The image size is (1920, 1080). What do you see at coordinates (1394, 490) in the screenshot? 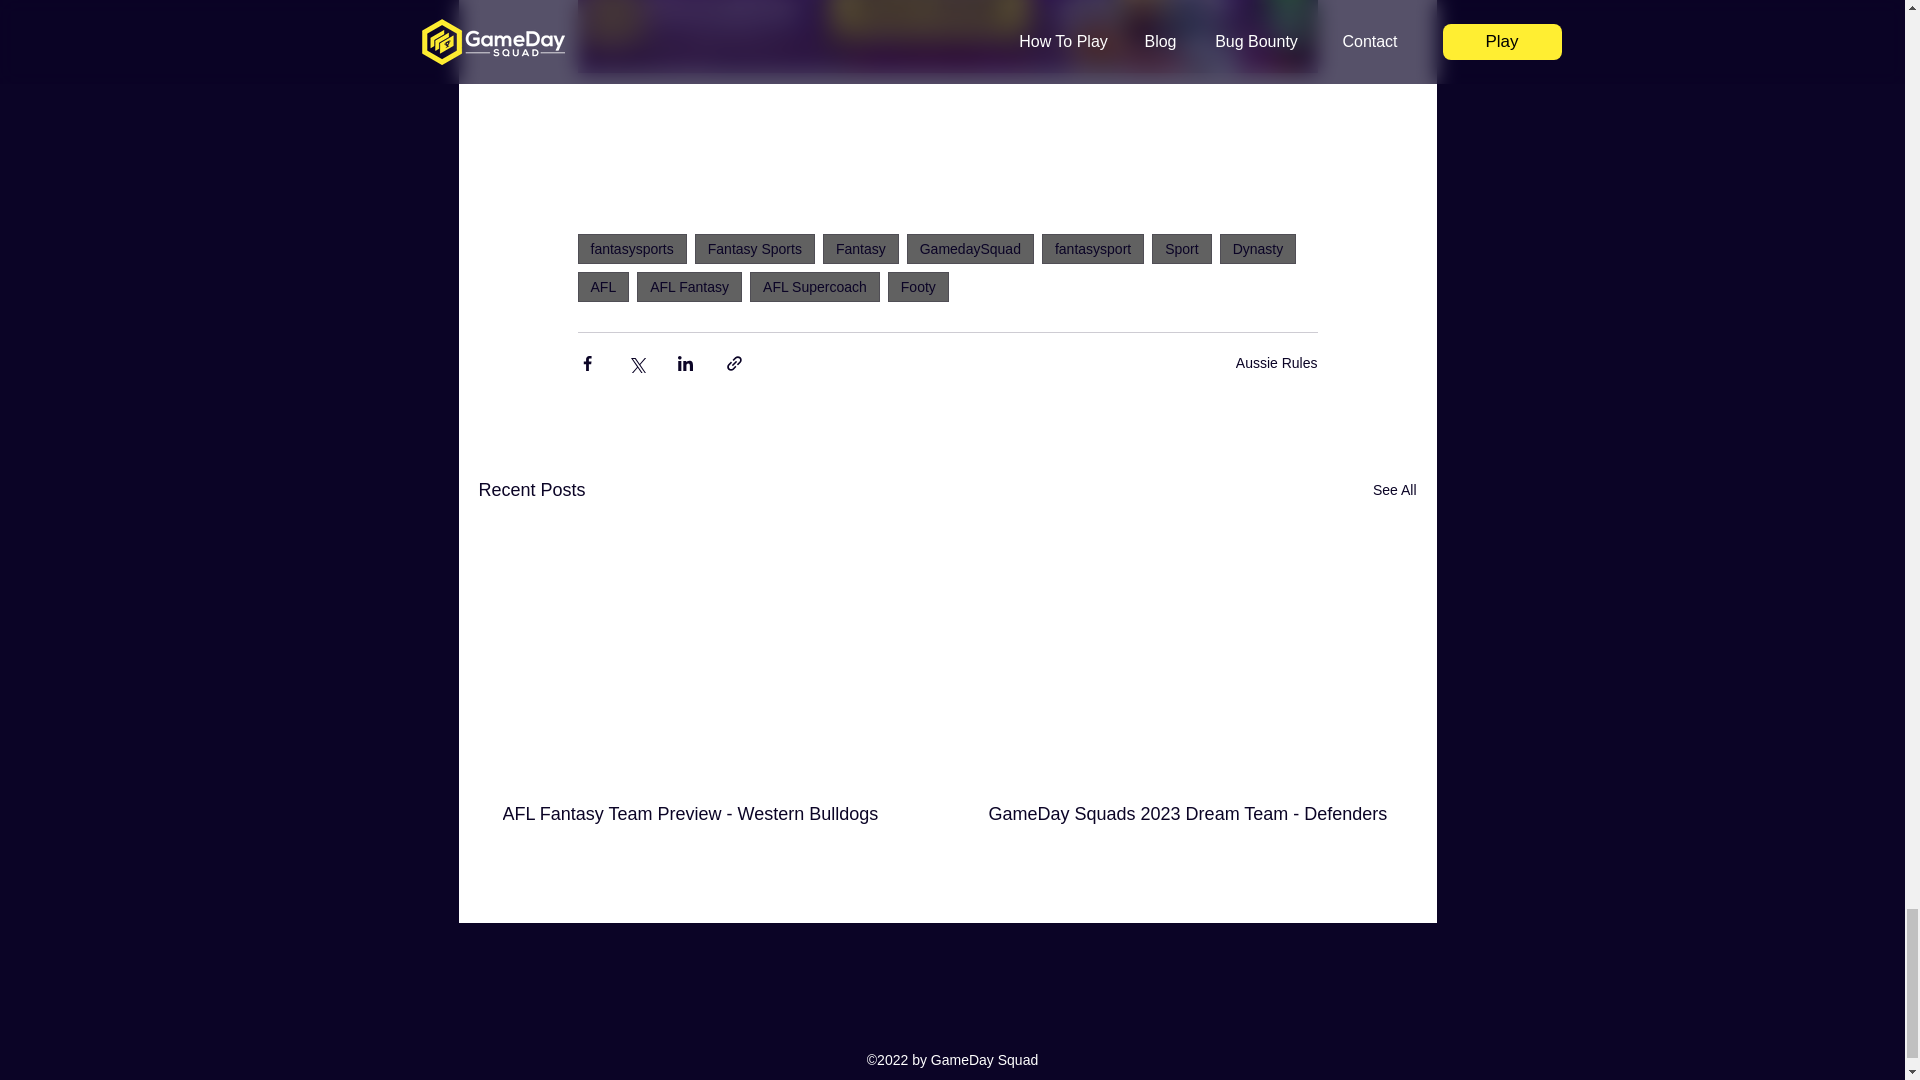
I see `See All` at bounding box center [1394, 490].